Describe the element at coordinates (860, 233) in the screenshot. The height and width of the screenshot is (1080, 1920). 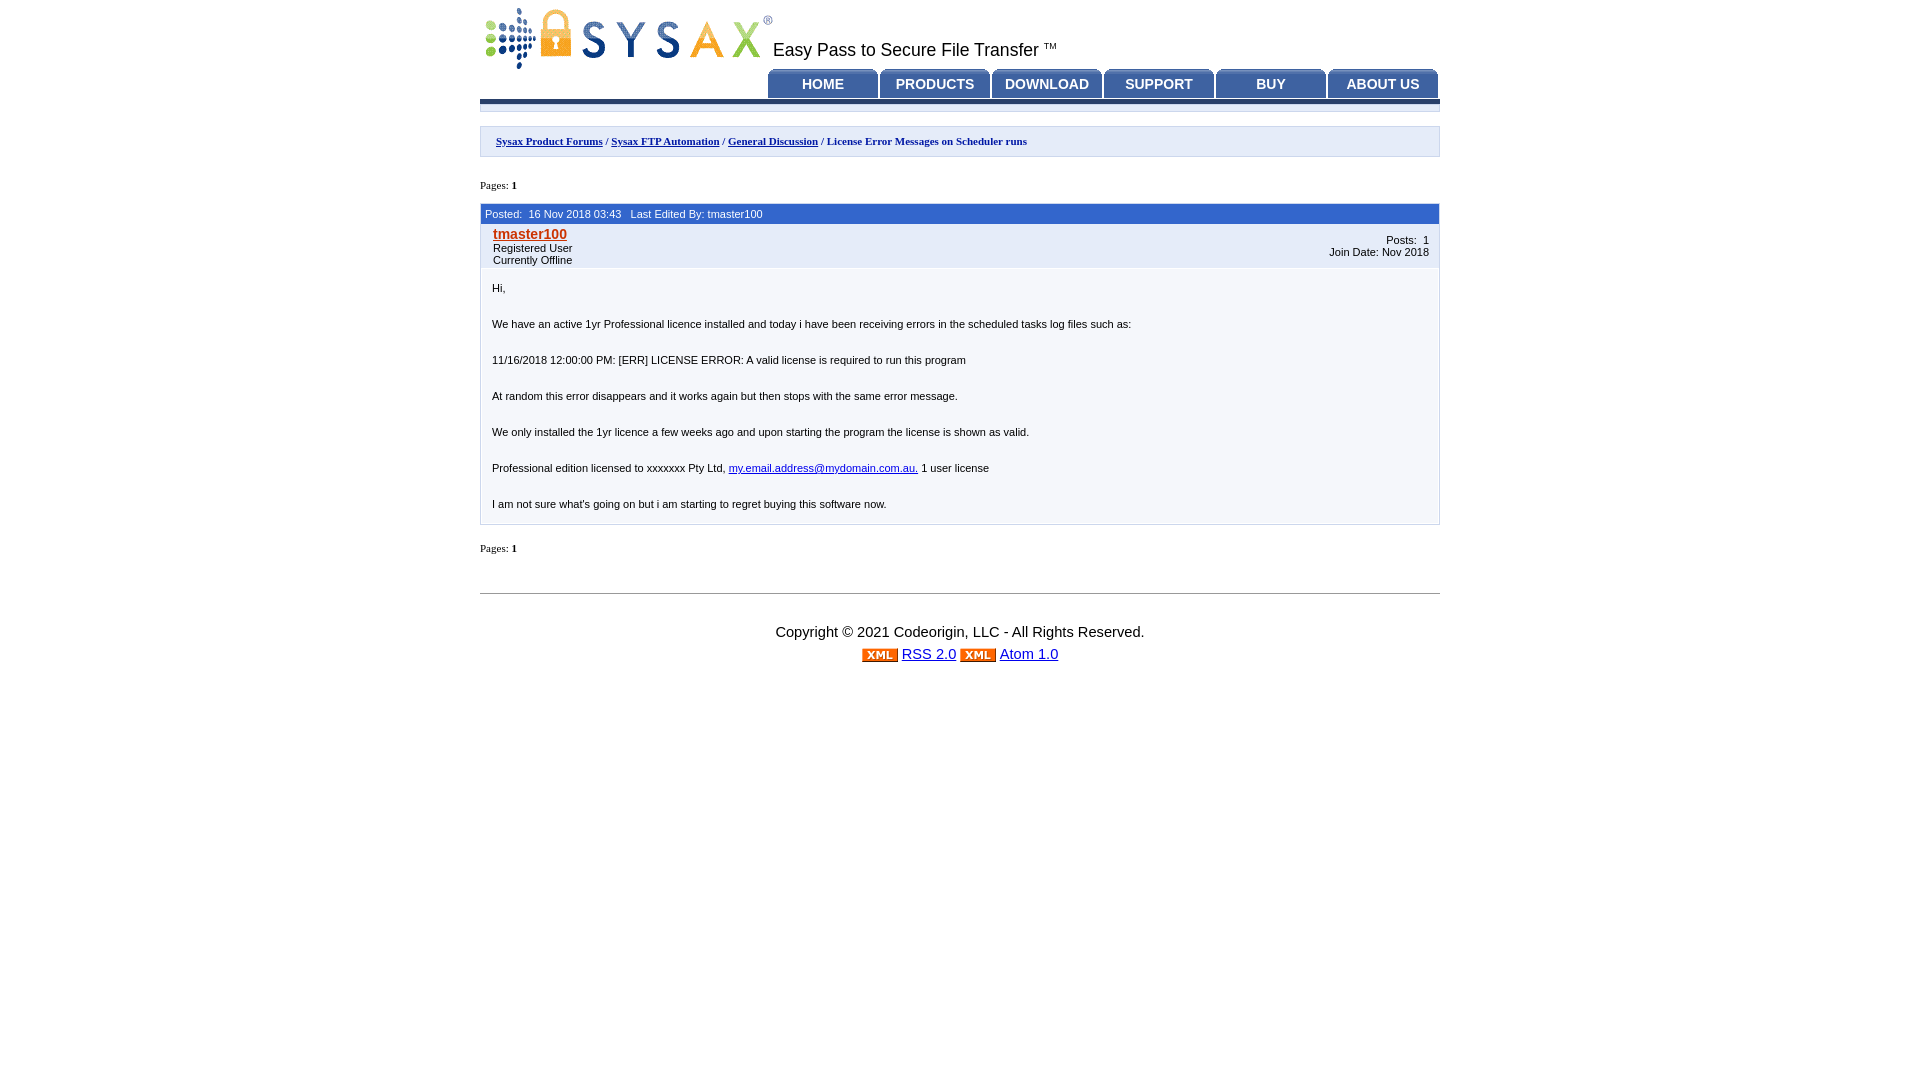
I see `tmaster100` at that location.